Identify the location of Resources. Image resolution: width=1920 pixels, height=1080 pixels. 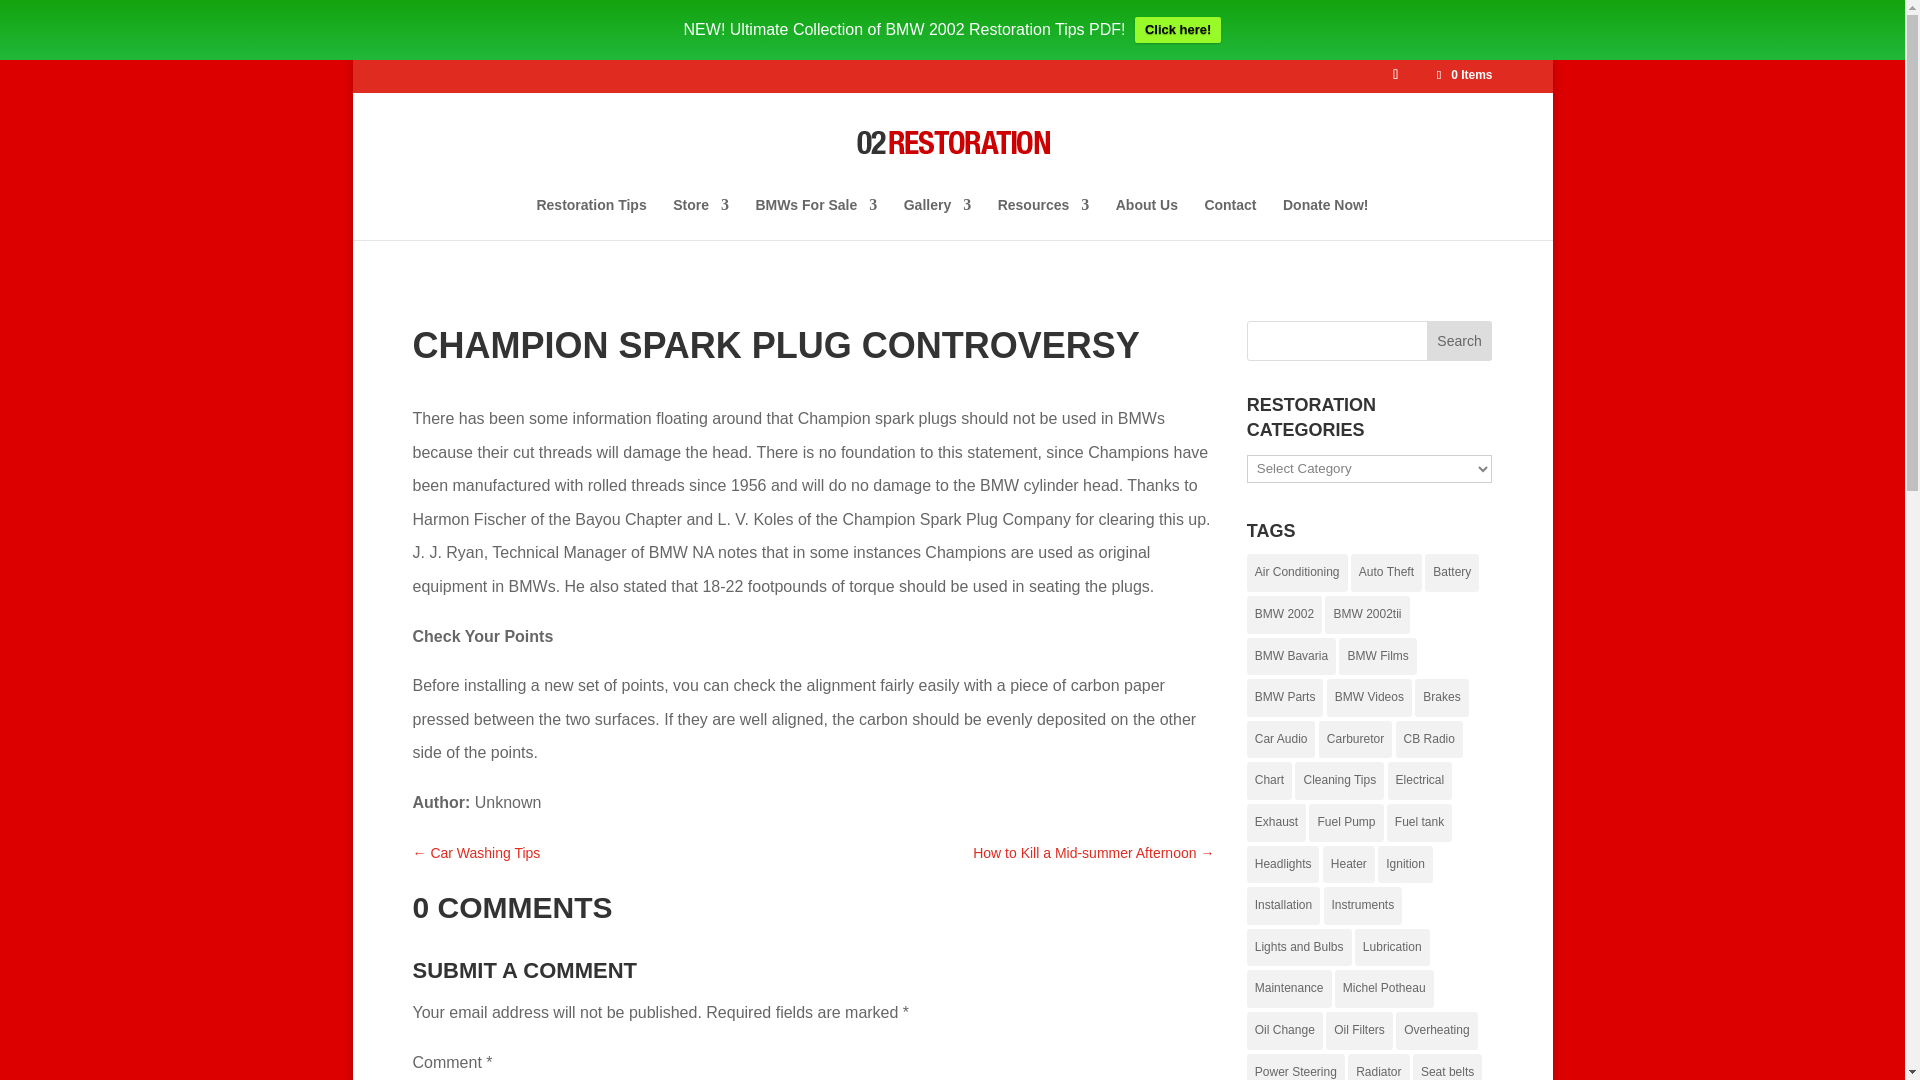
(1044, 218).